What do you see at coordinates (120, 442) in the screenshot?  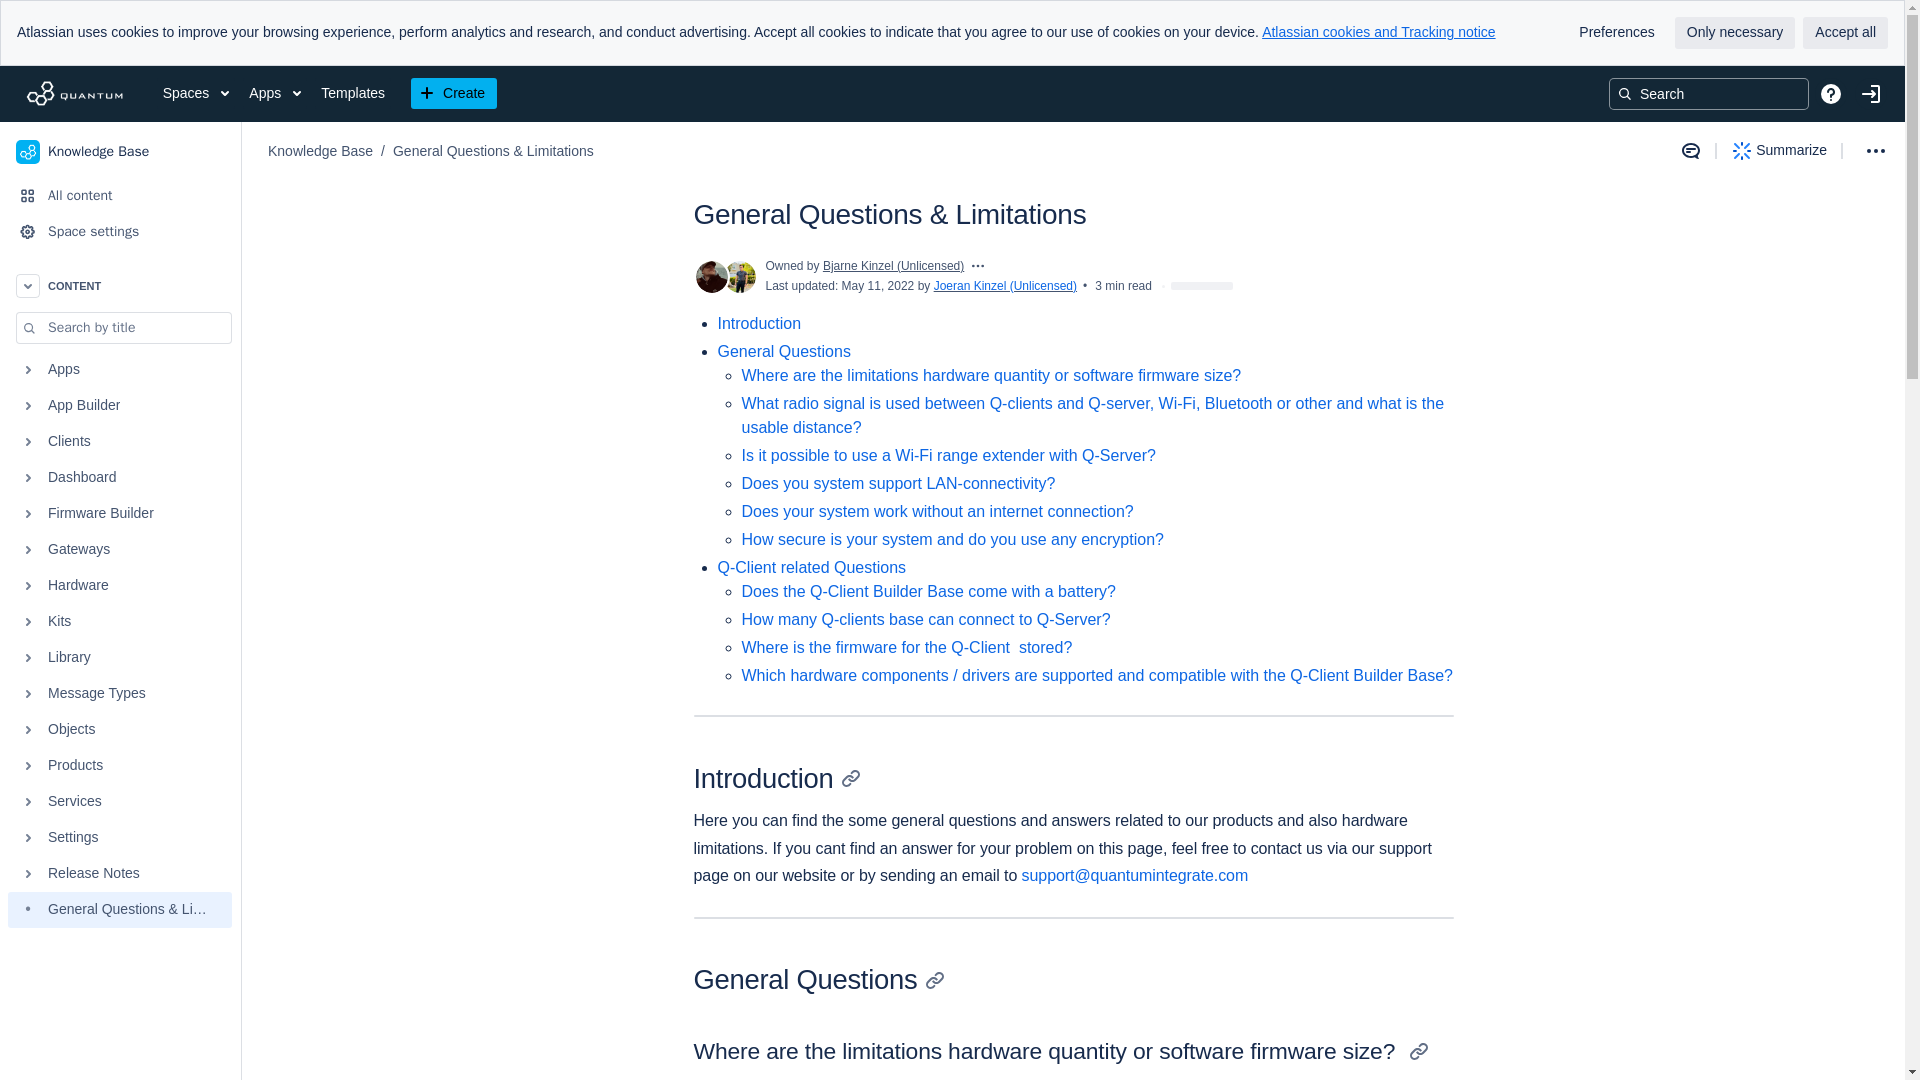 I see `Clients` at bounding box center [120, 442].